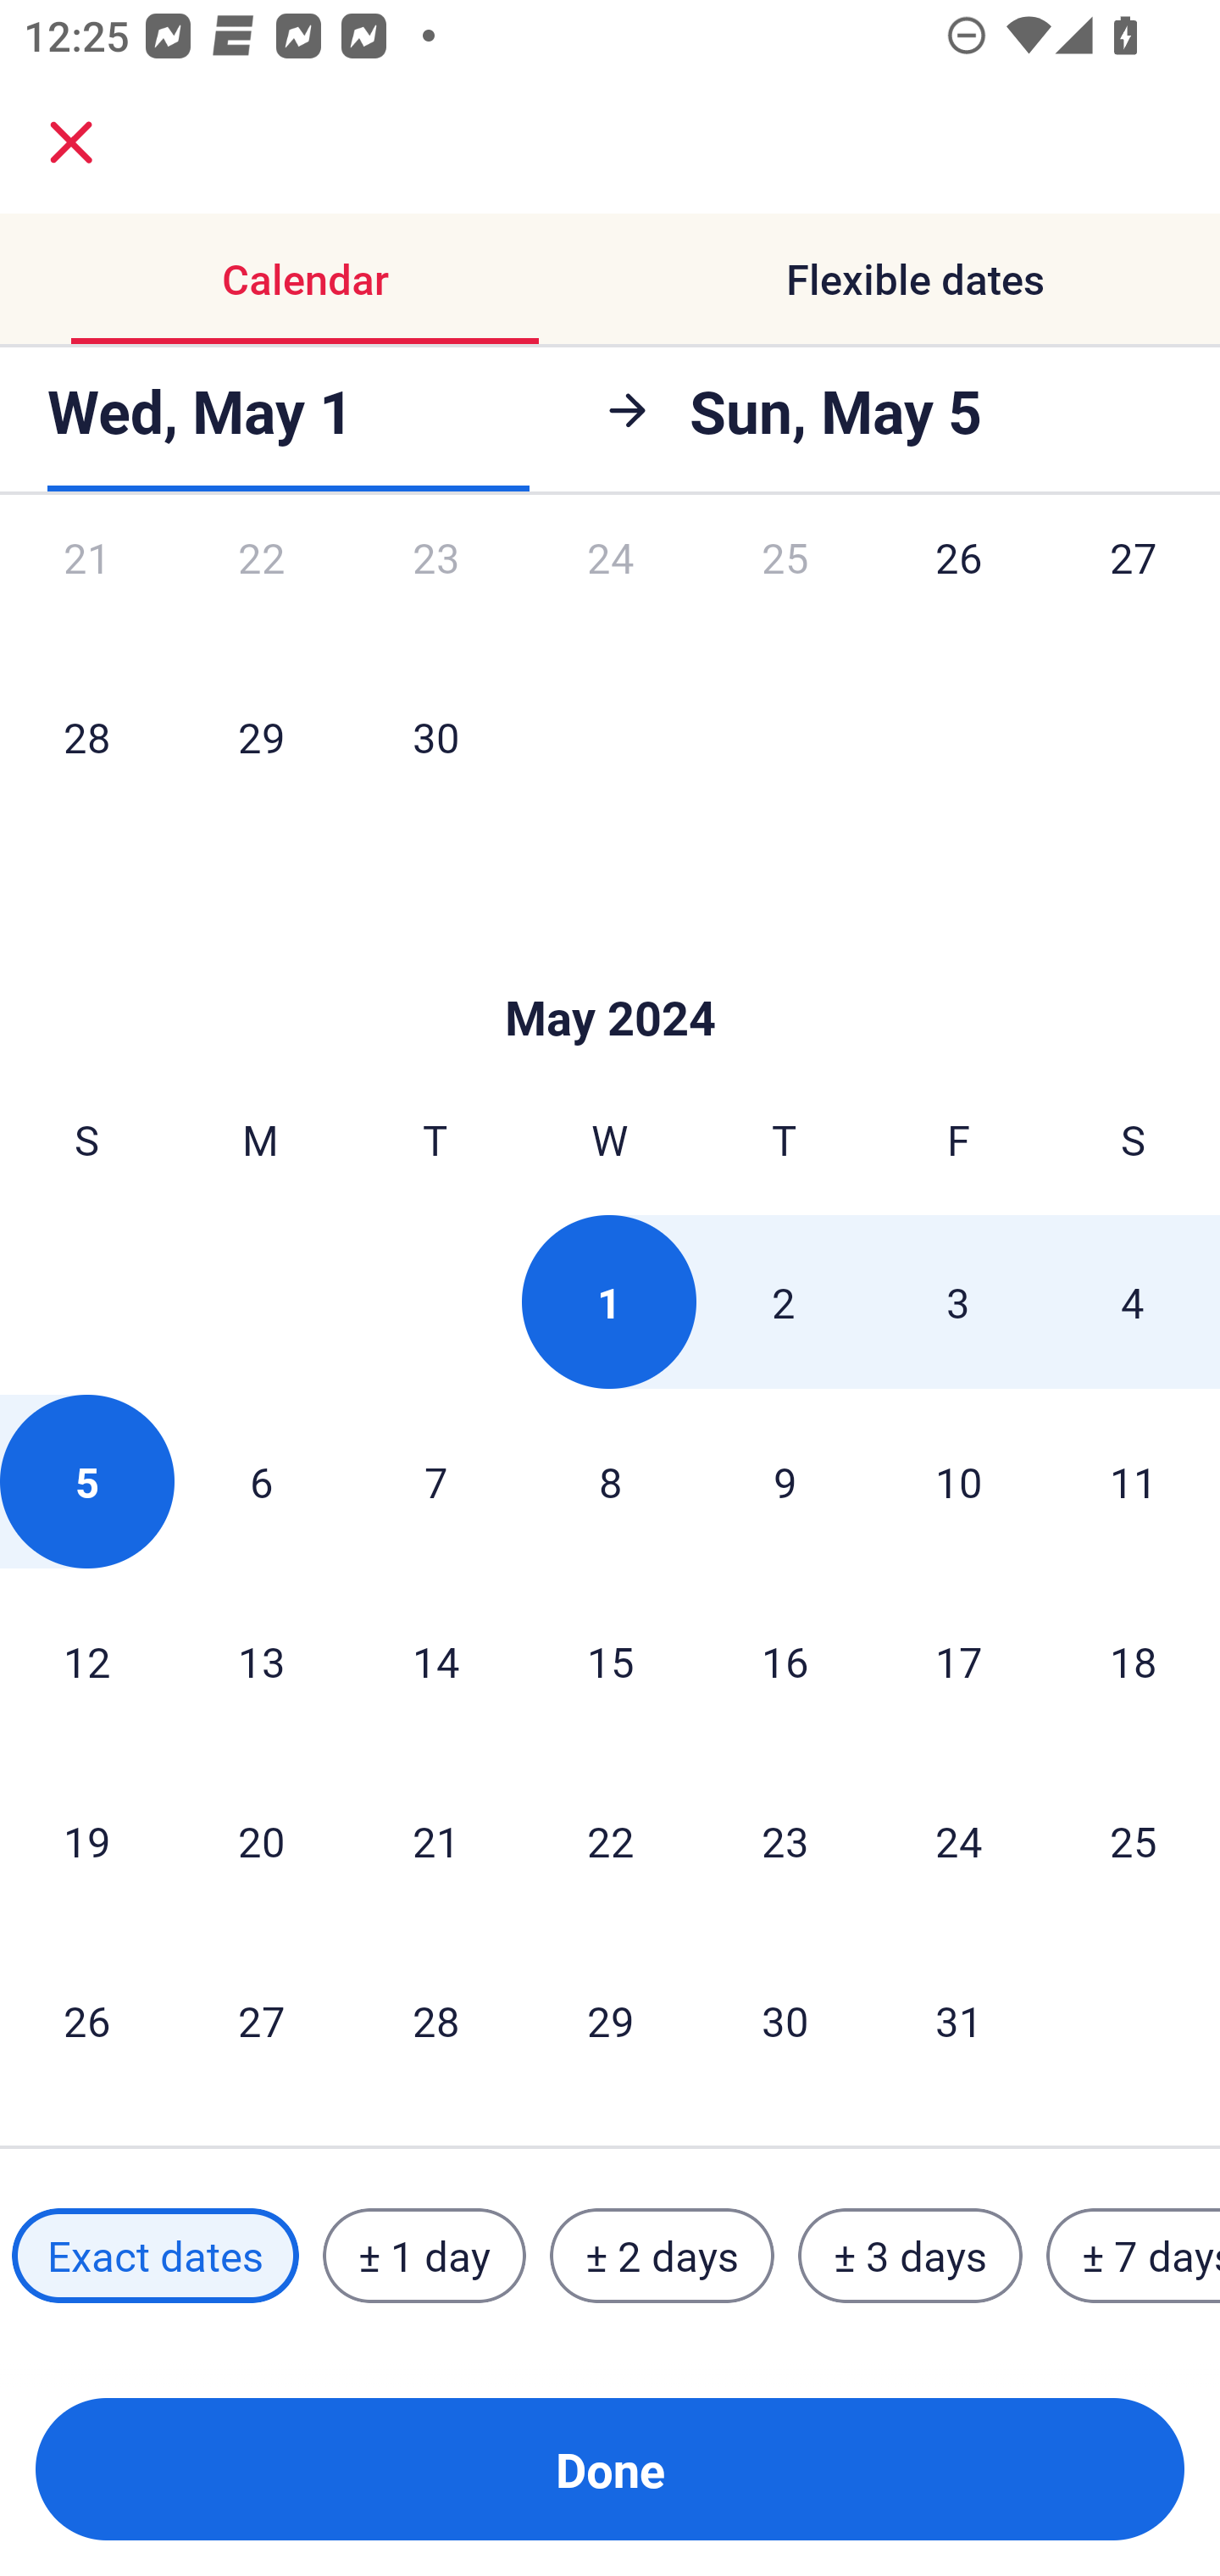 Image resolution: width=1220 pixels, height=2576 pixels. What do you see at coordinates (785, 1840) in the screenshot?
I see `23 Thursday, May 23, 2024` at bounding box center [785, 1840].